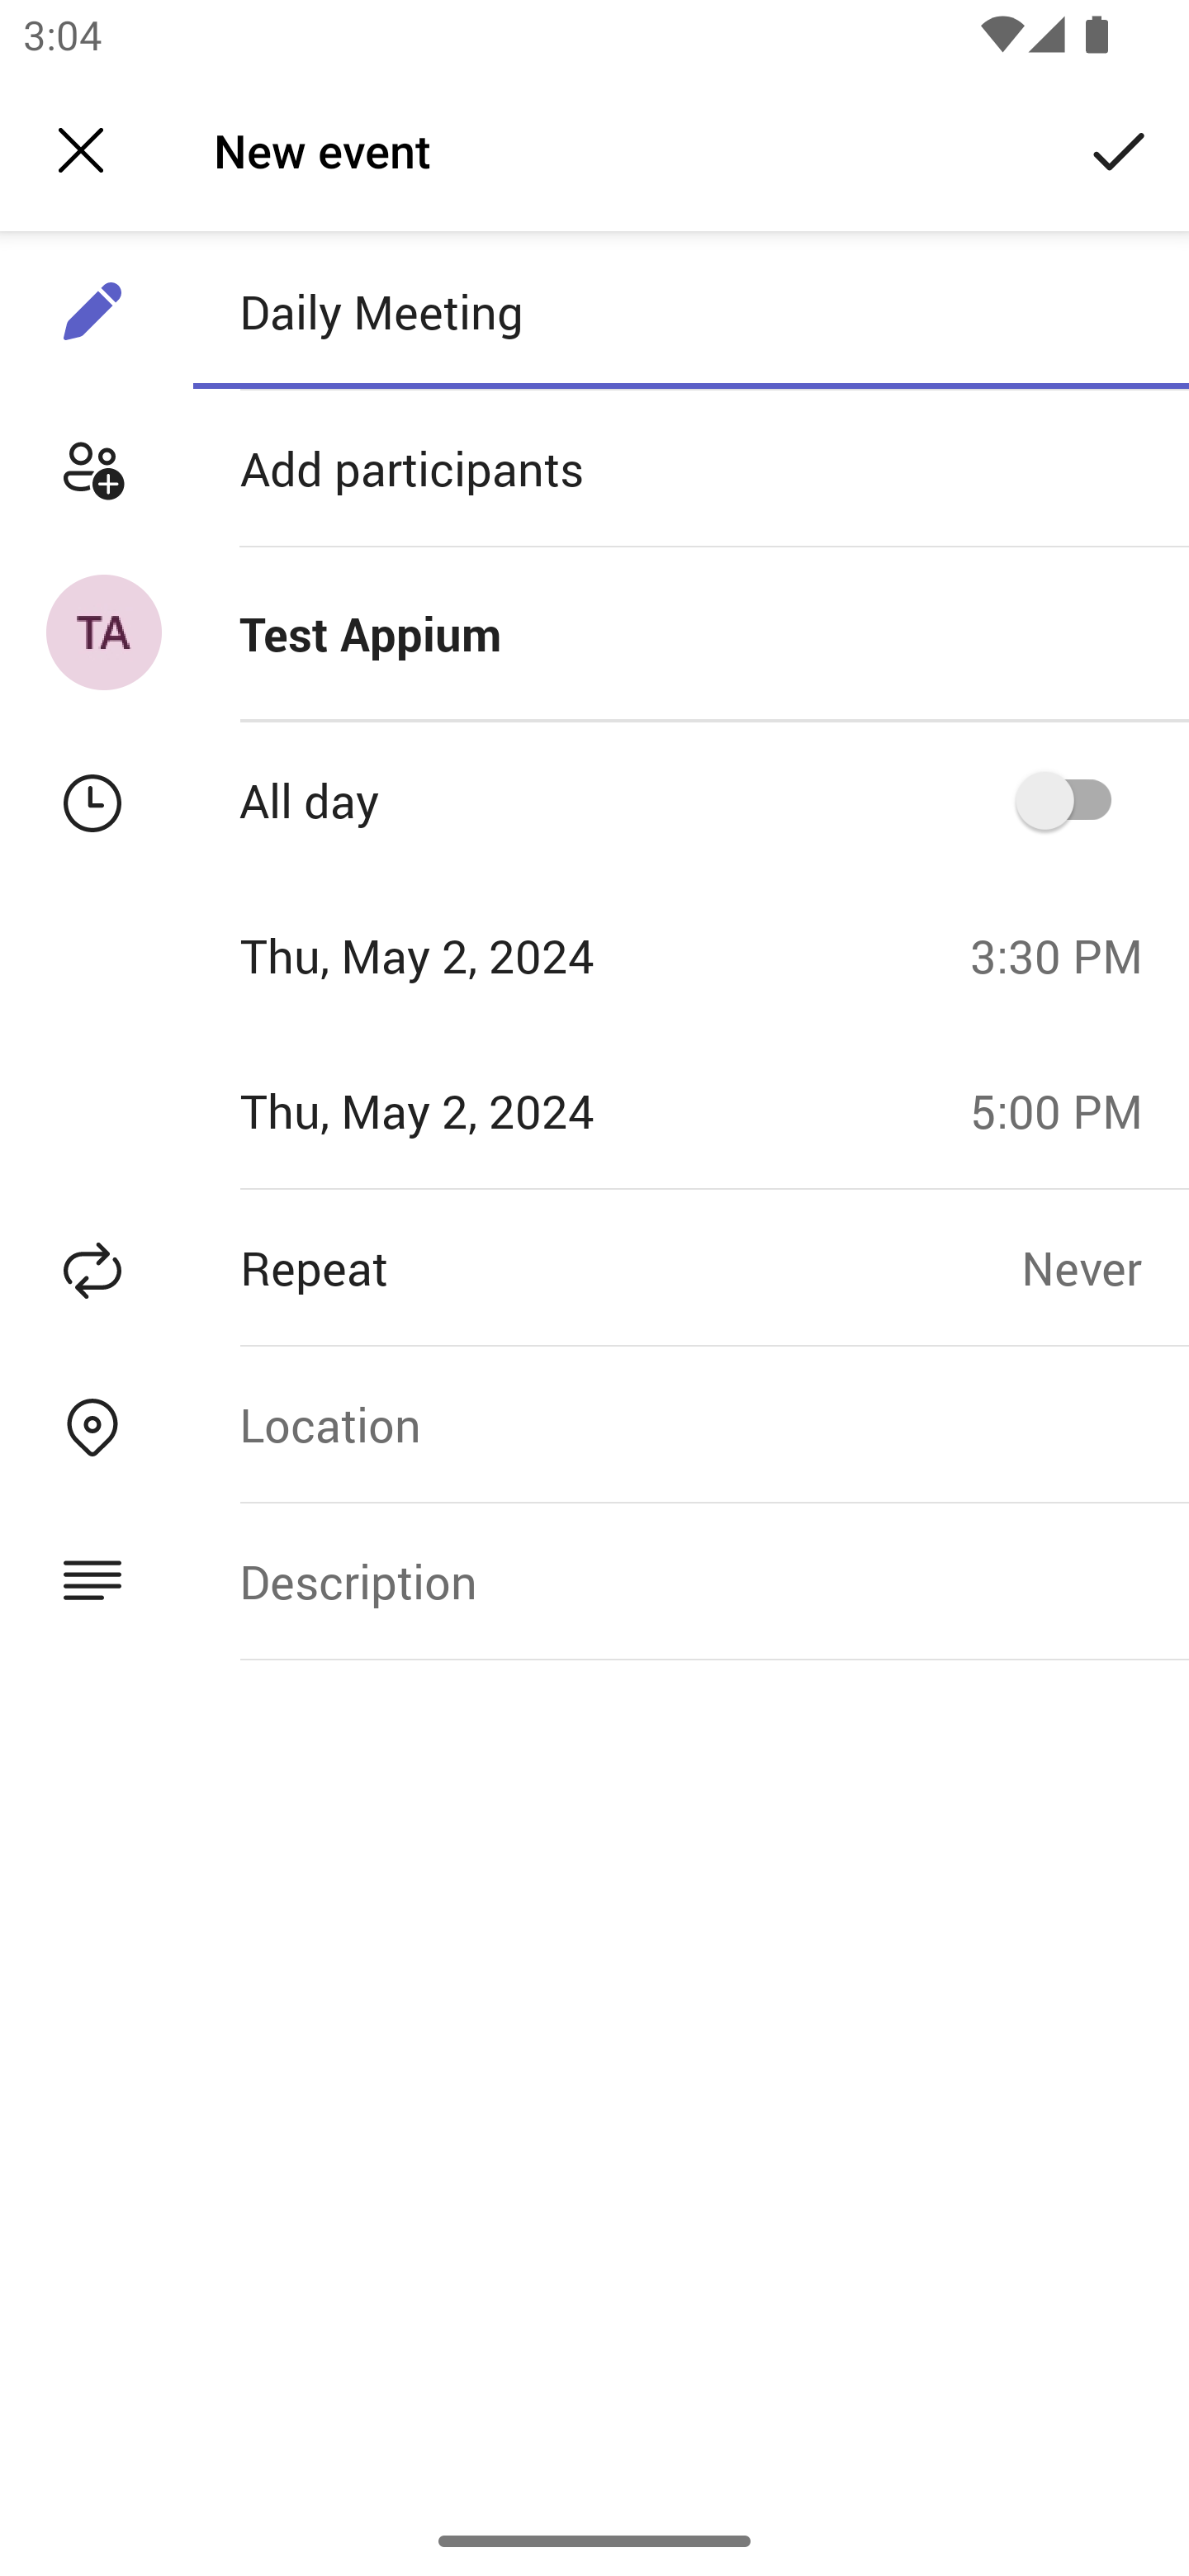  What do you see at coordinates (1068, 1110) in the screenshot?
I see `5:00 PM End time 5:00 PM` at bounding box center [1068, 1110].